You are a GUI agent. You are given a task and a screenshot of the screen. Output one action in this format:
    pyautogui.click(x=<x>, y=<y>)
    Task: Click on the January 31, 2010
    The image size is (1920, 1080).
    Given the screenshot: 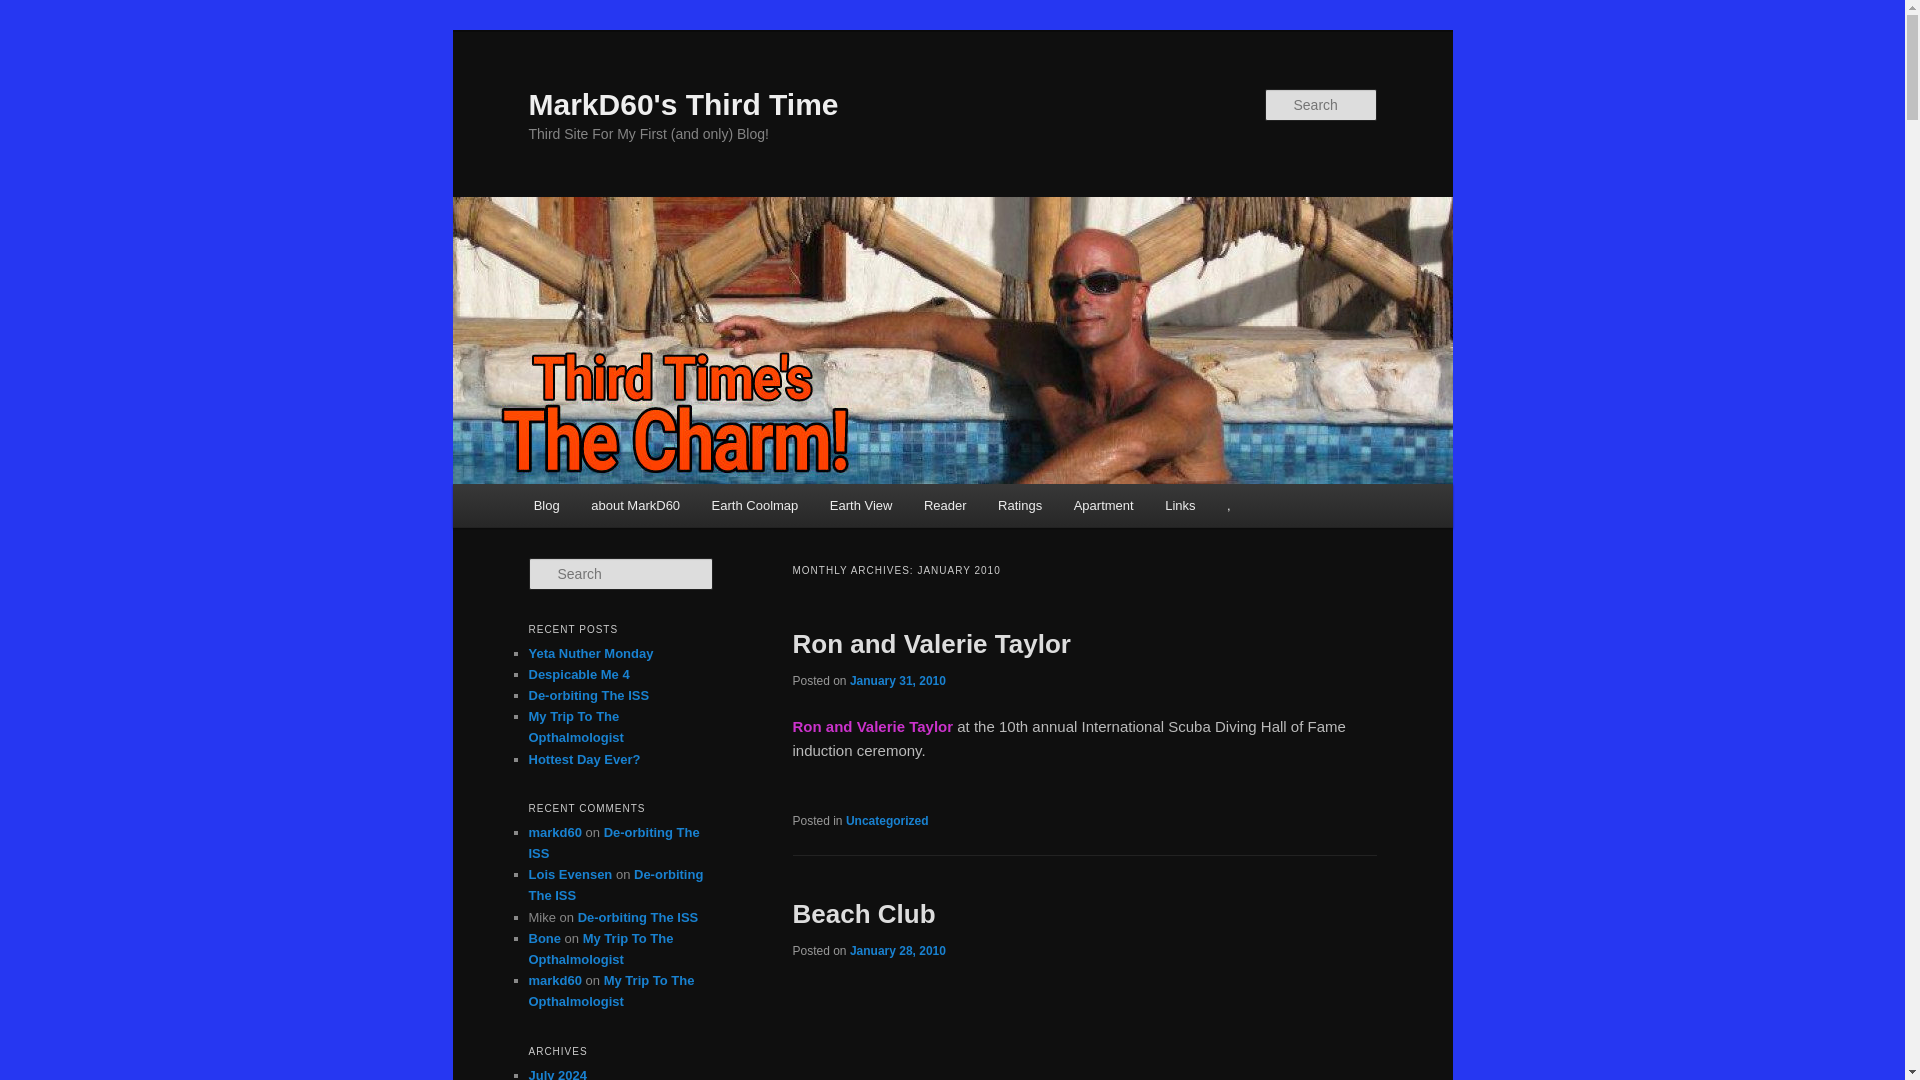 What is the action you would take?
    pyautogui.click(x=898, y=680)
    